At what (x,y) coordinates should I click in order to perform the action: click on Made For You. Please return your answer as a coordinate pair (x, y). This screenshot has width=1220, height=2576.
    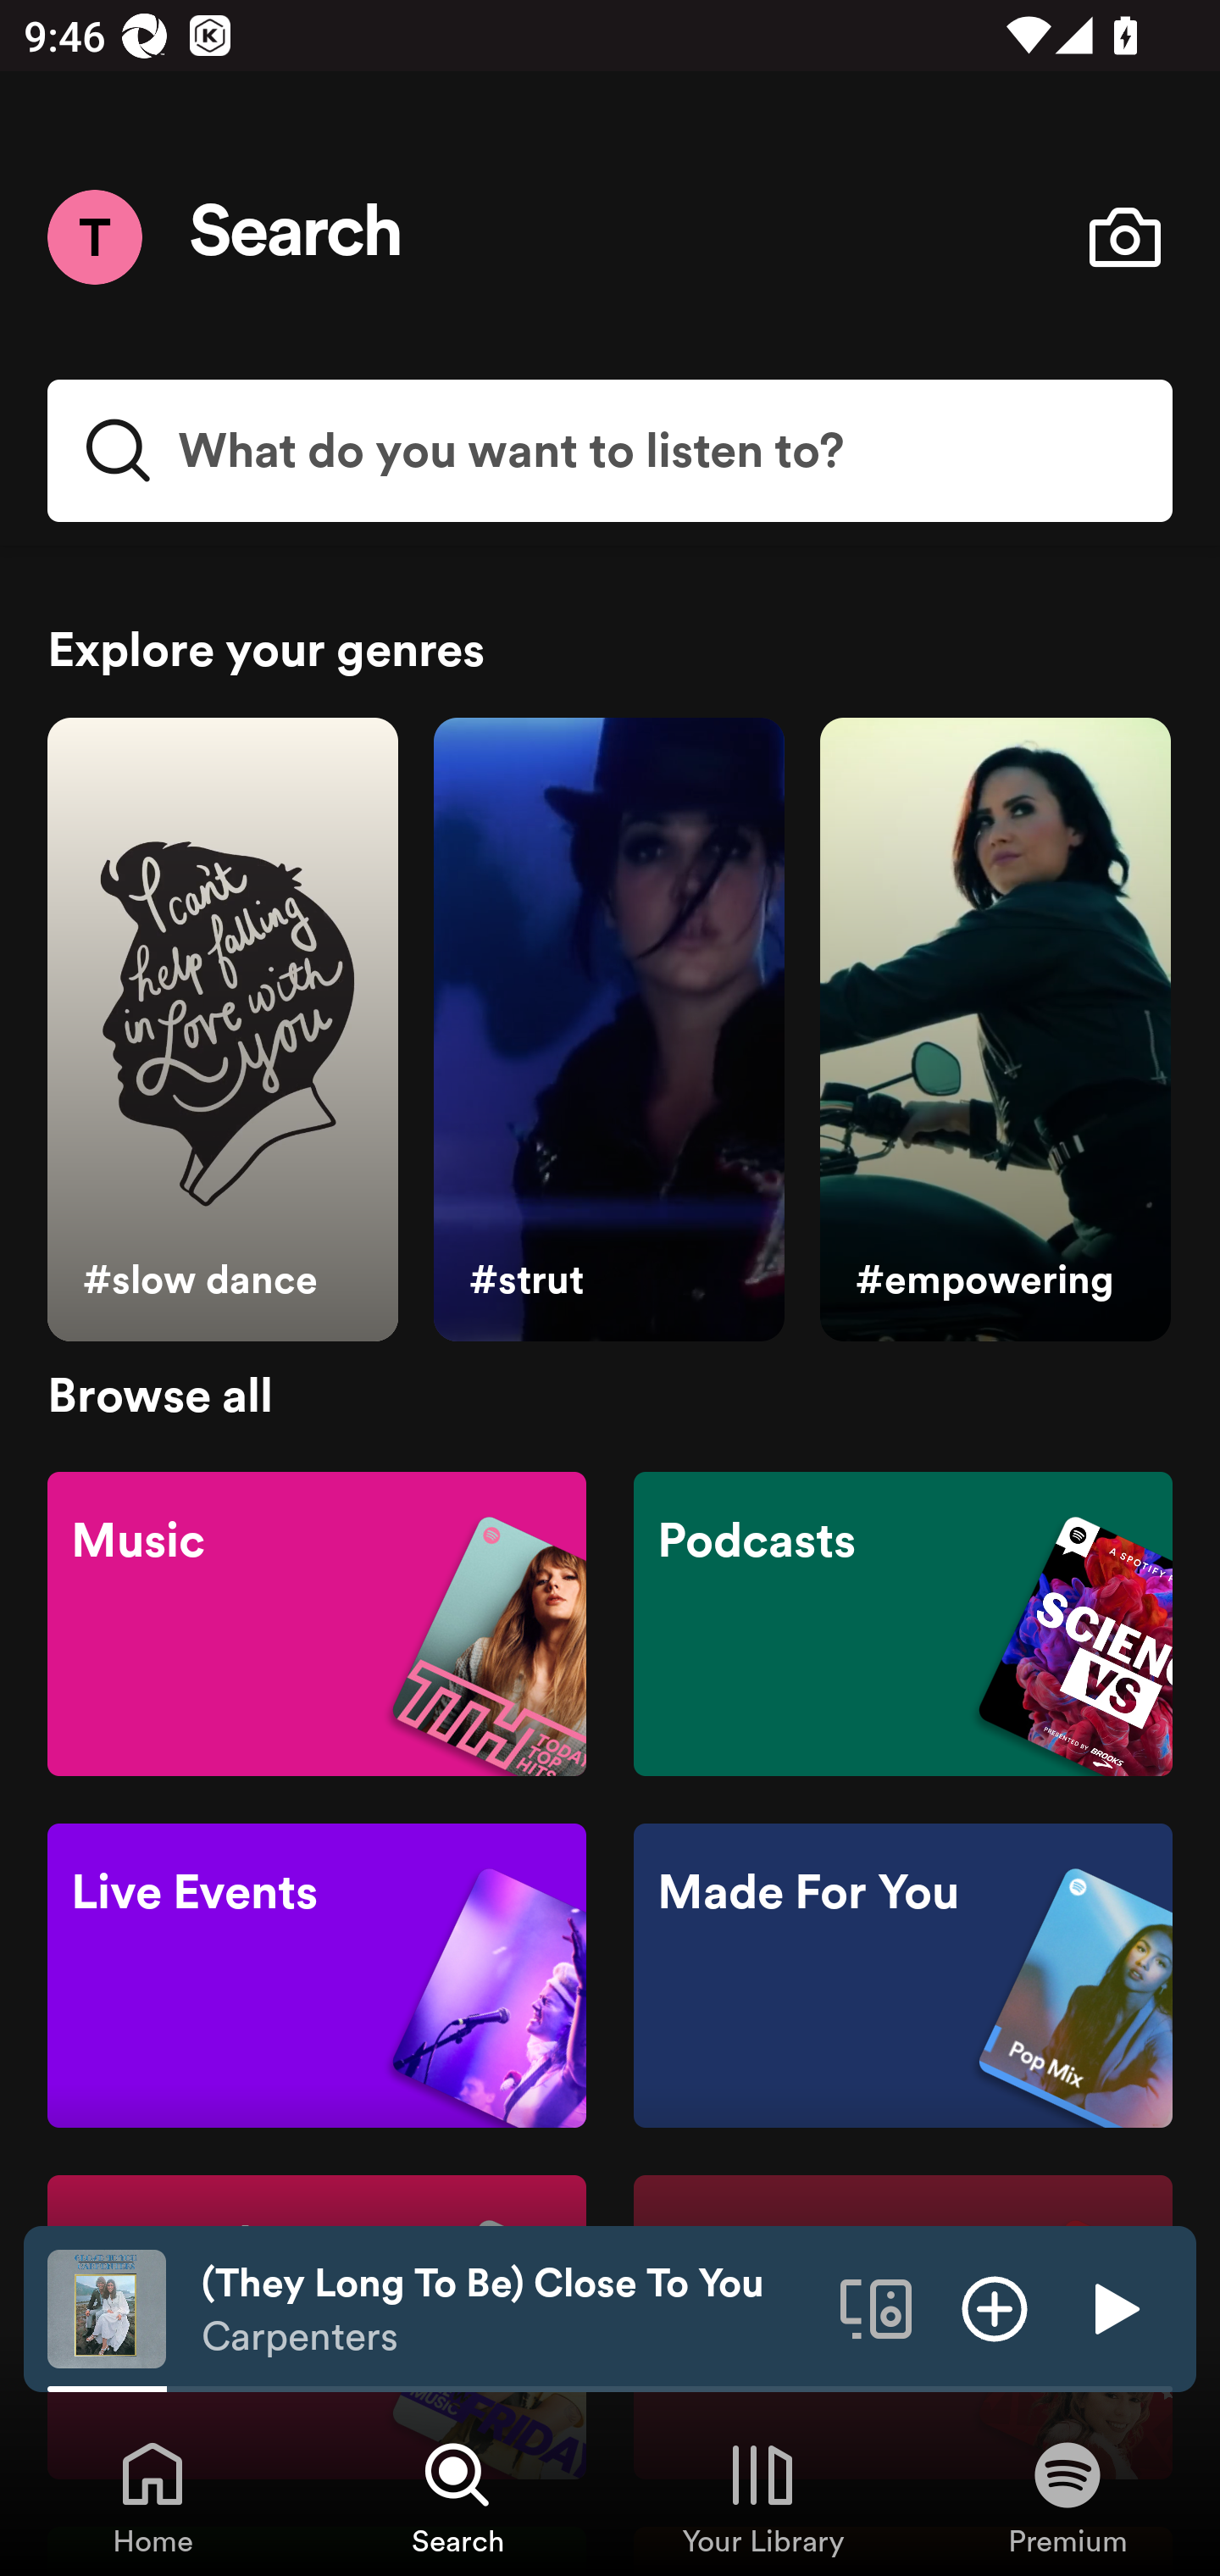
    Looking at the image, I should click on (902, 1976).